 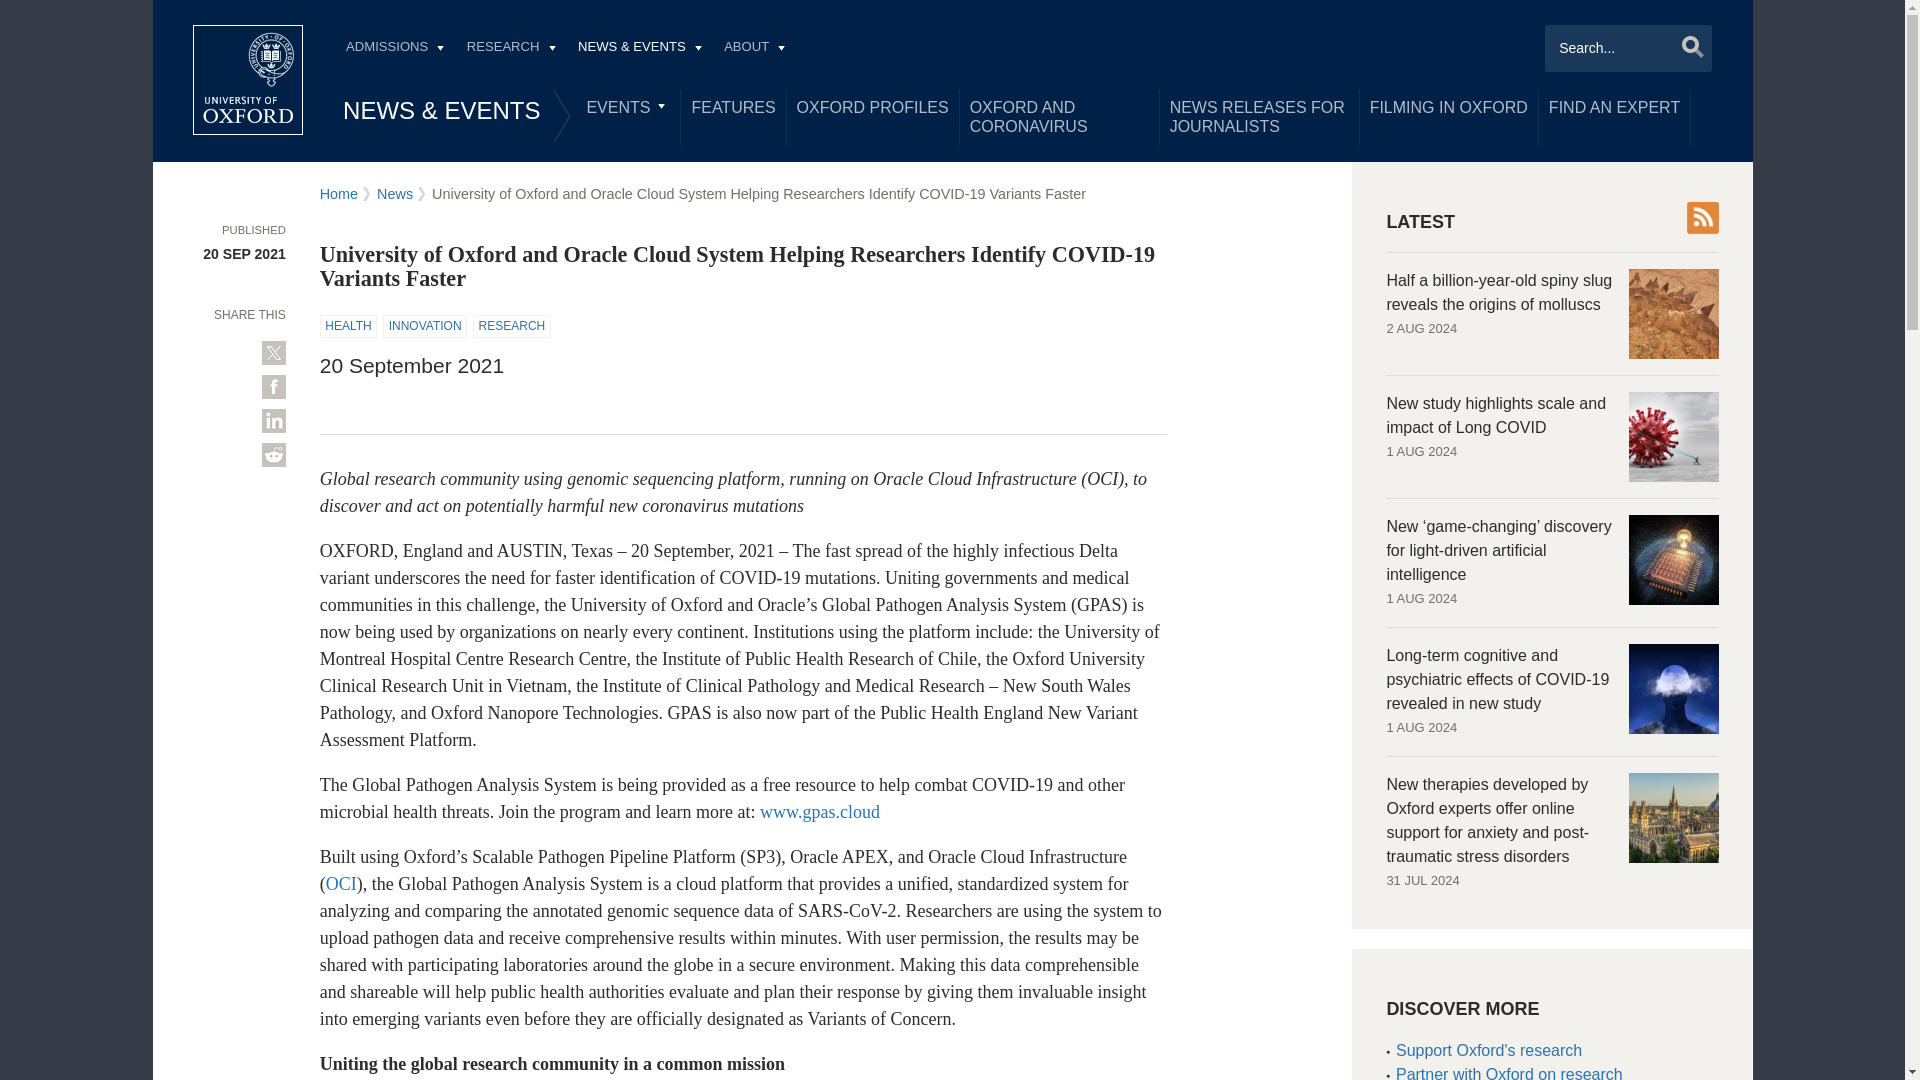 What do you see at coordinates (248, 80) in the screenshot?
I see `Home` at bounding box center [248, 80].